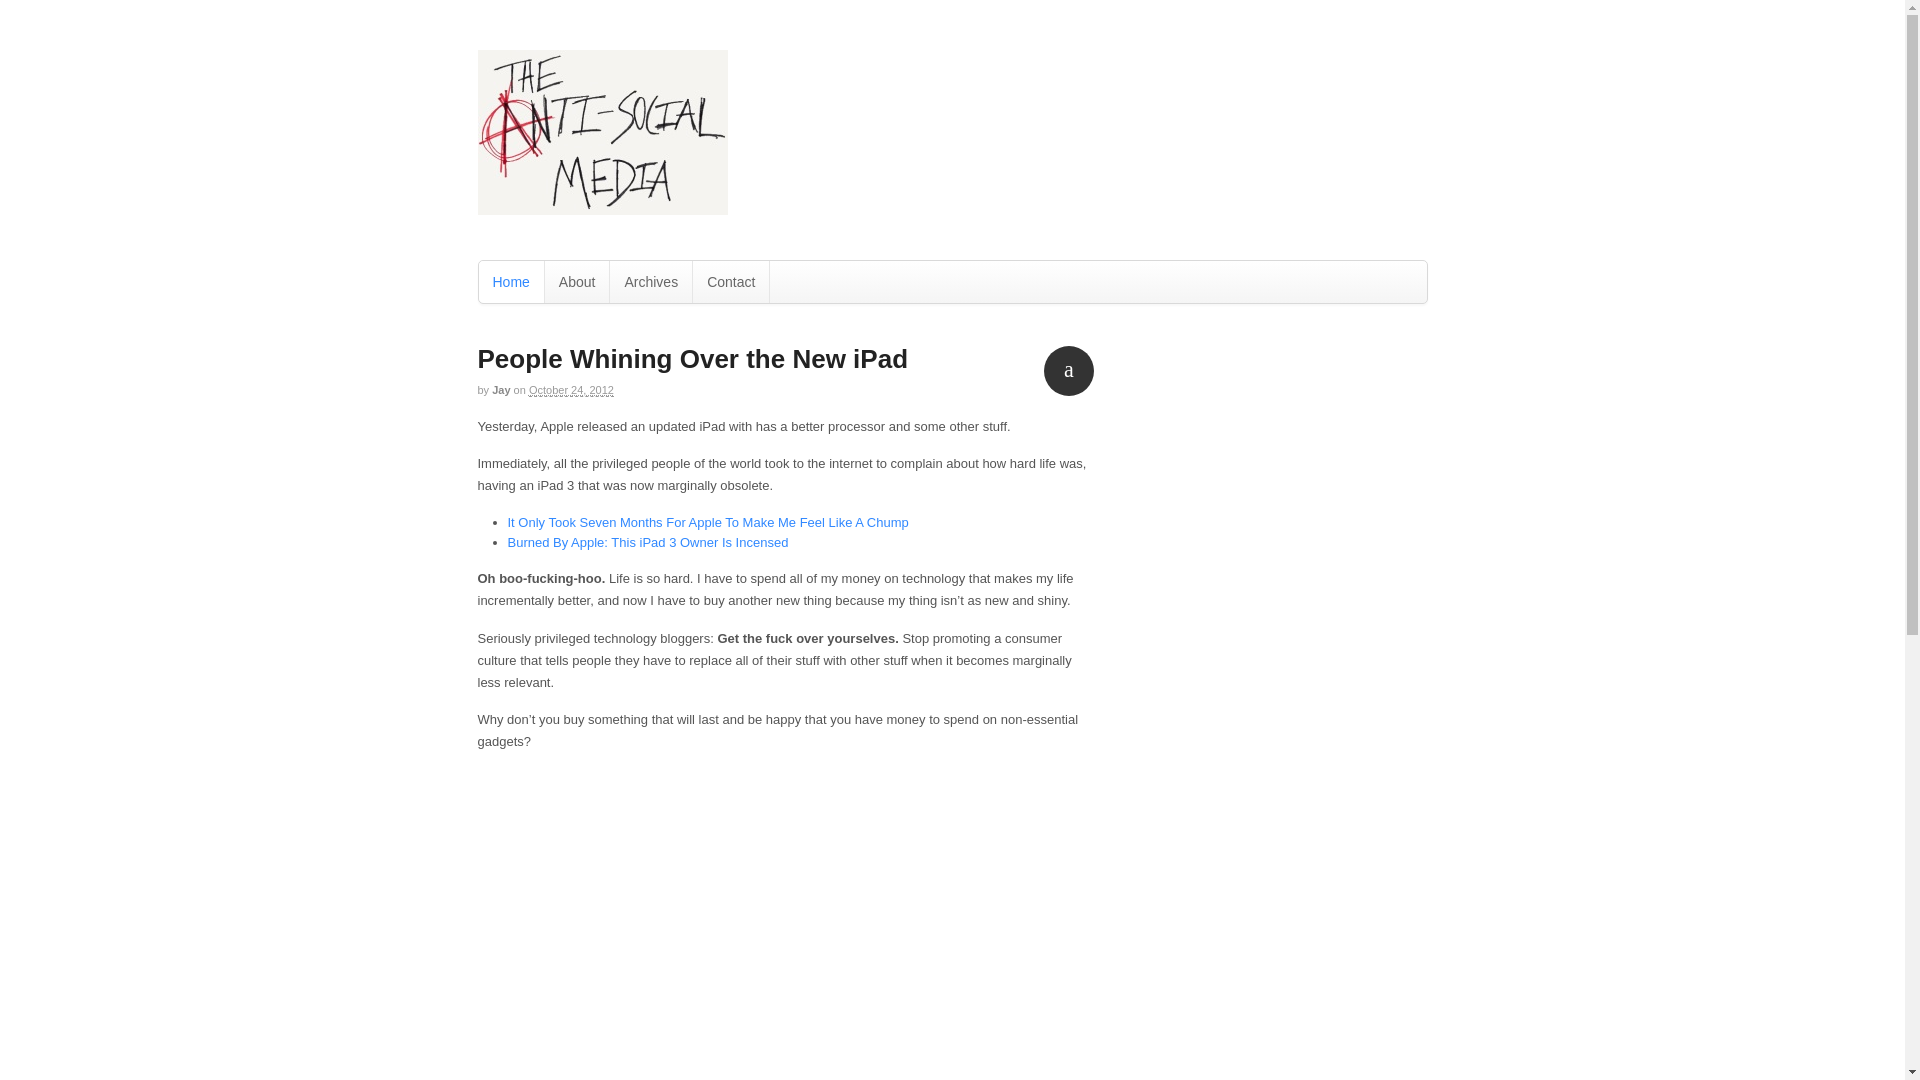 This screenshot has height=1080, width=1920. What do you see at coordinates (500, 390) in the screenshot?
I see `Jay` at bounding box center [500, 390].